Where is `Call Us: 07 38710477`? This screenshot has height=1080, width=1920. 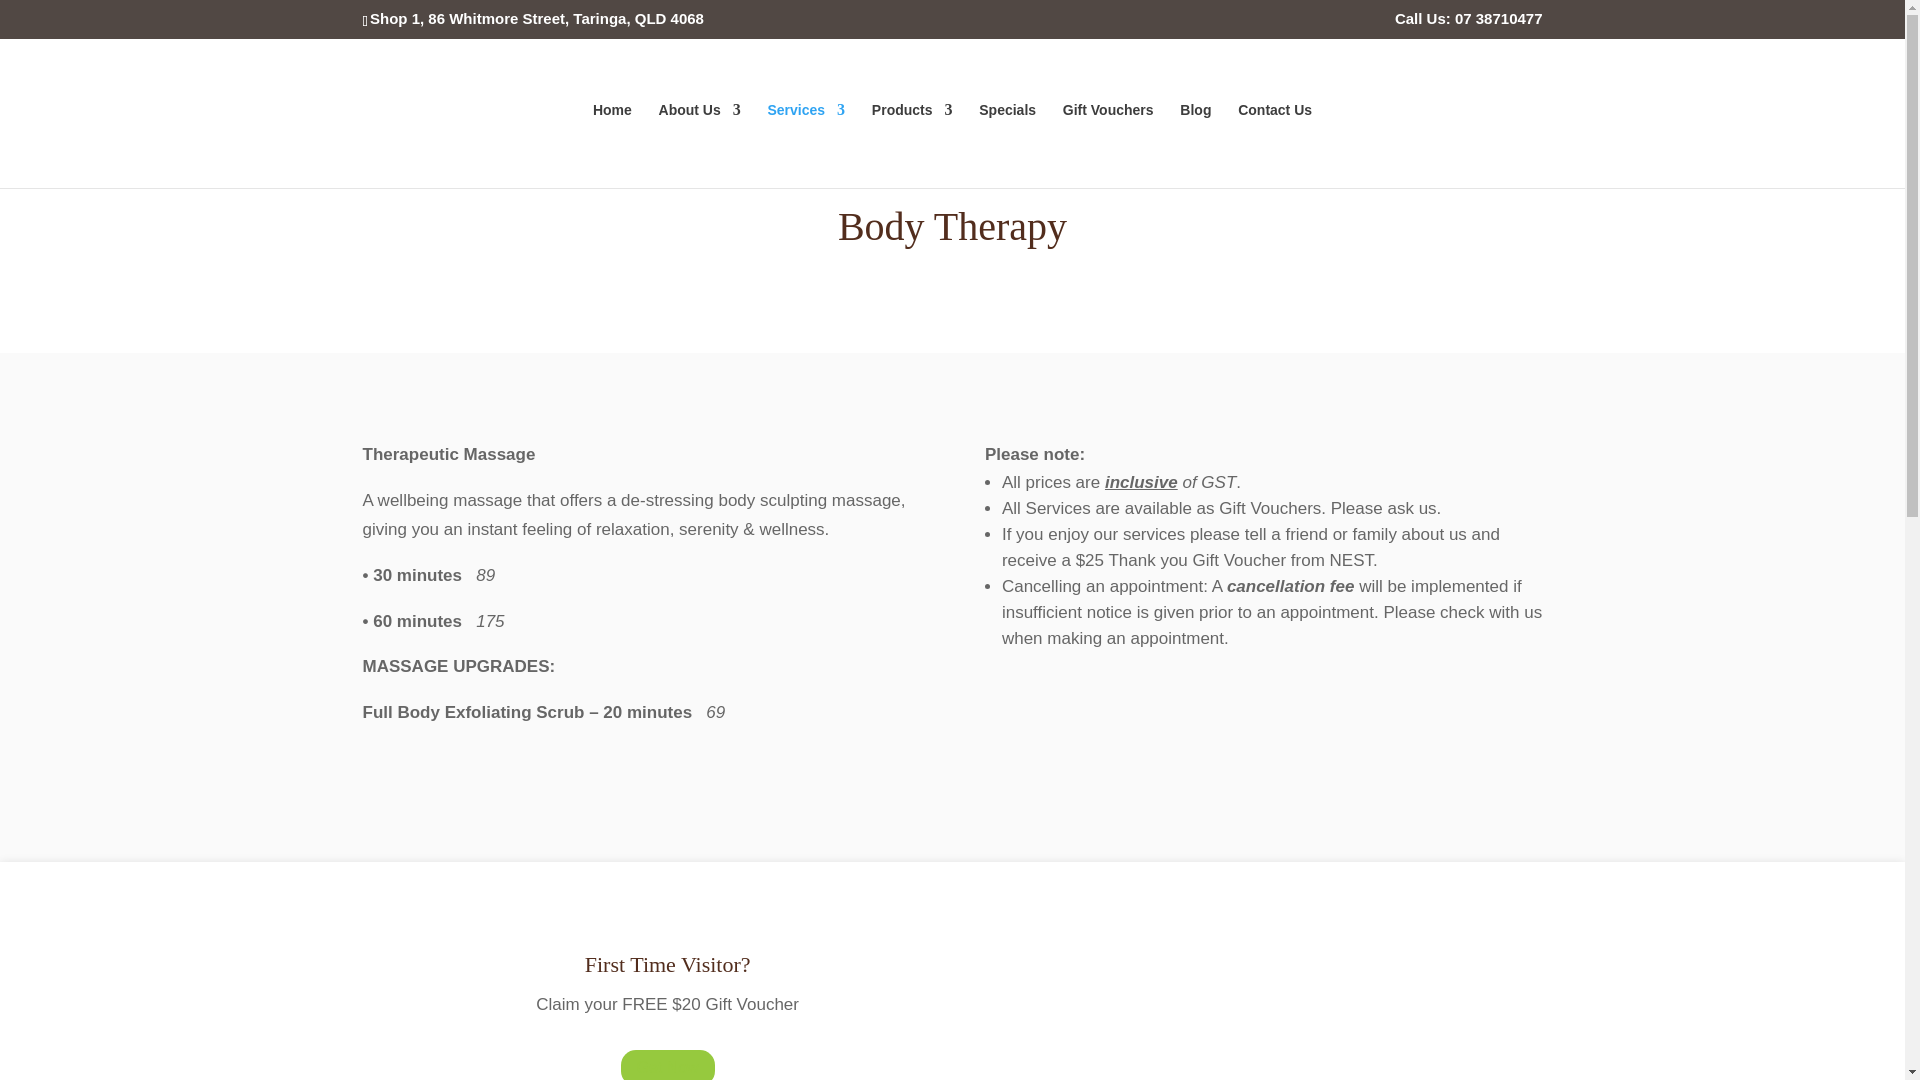 Call Us: 07 38710477 is located at coordinates (1469, 23).